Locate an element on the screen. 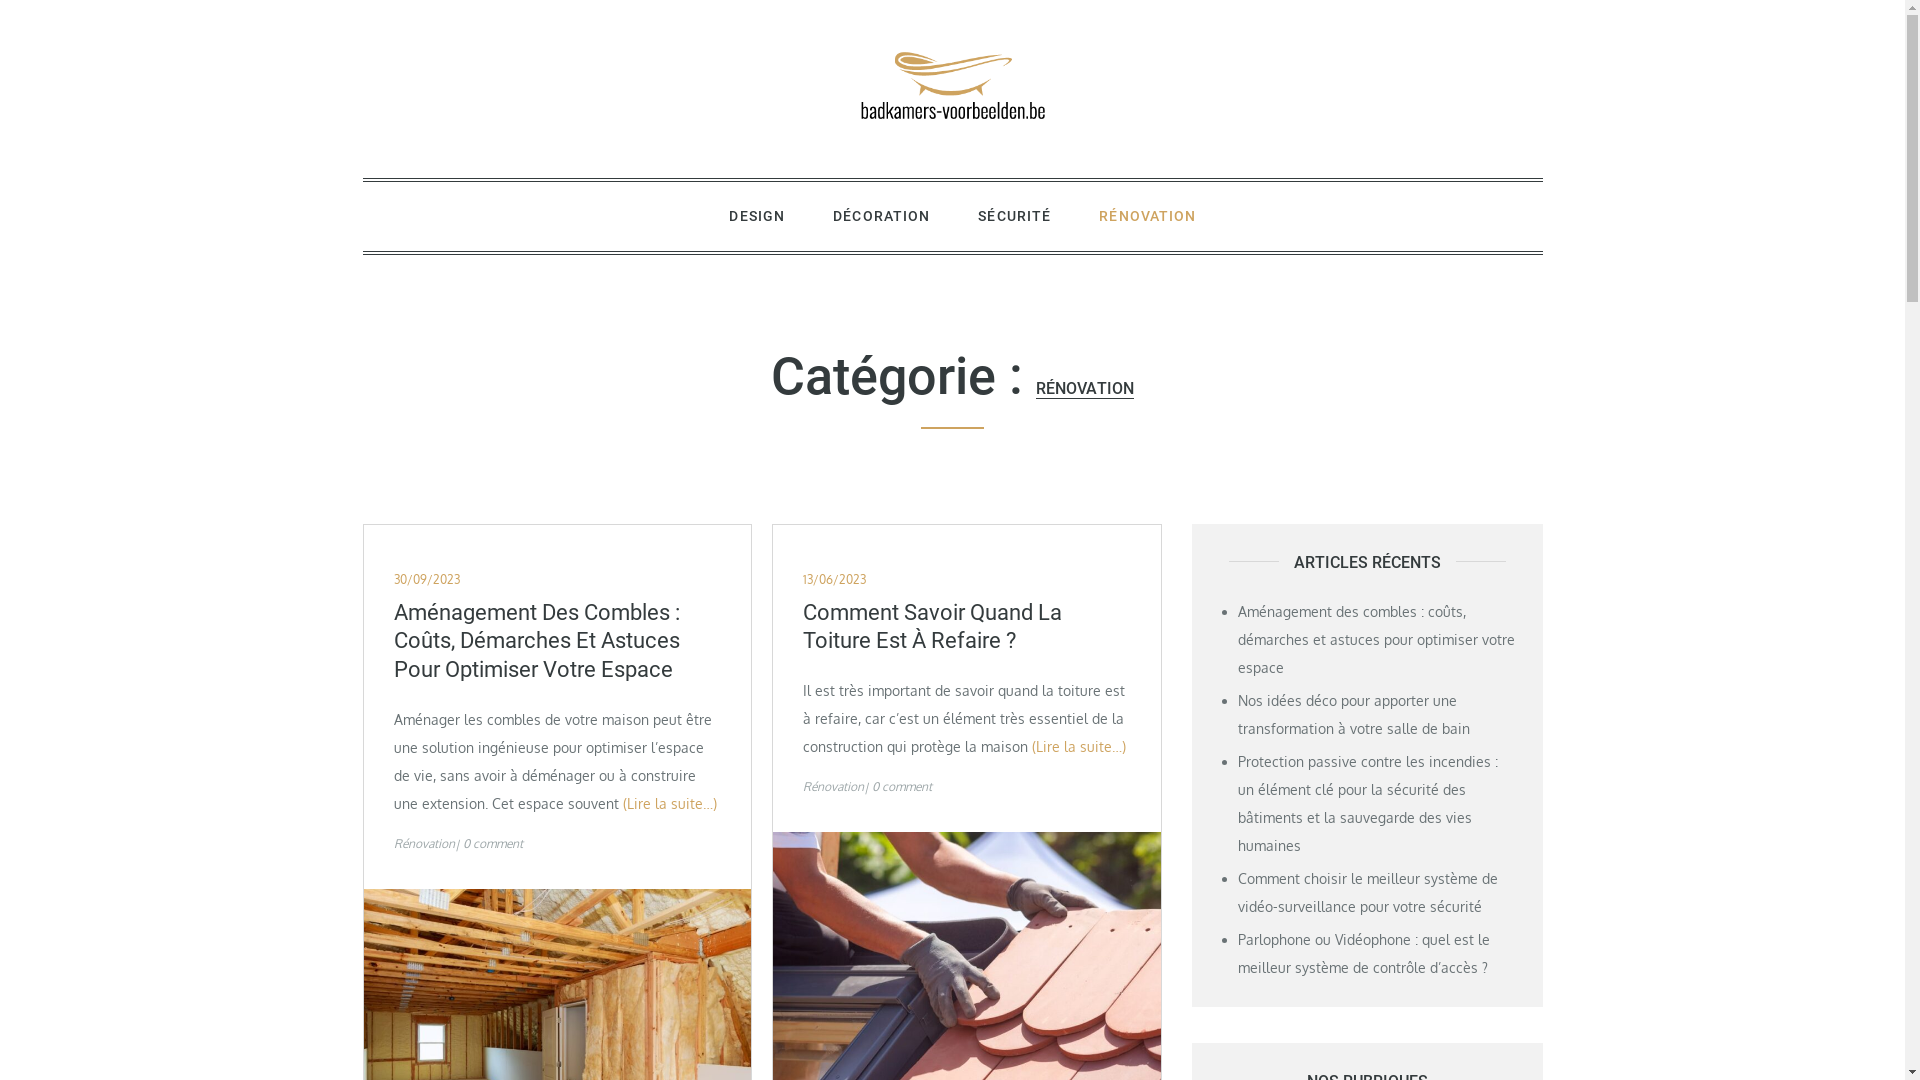 This screenshot has height=1080, width=1920. 13/06/2023 is located at coordinates (834, 580).